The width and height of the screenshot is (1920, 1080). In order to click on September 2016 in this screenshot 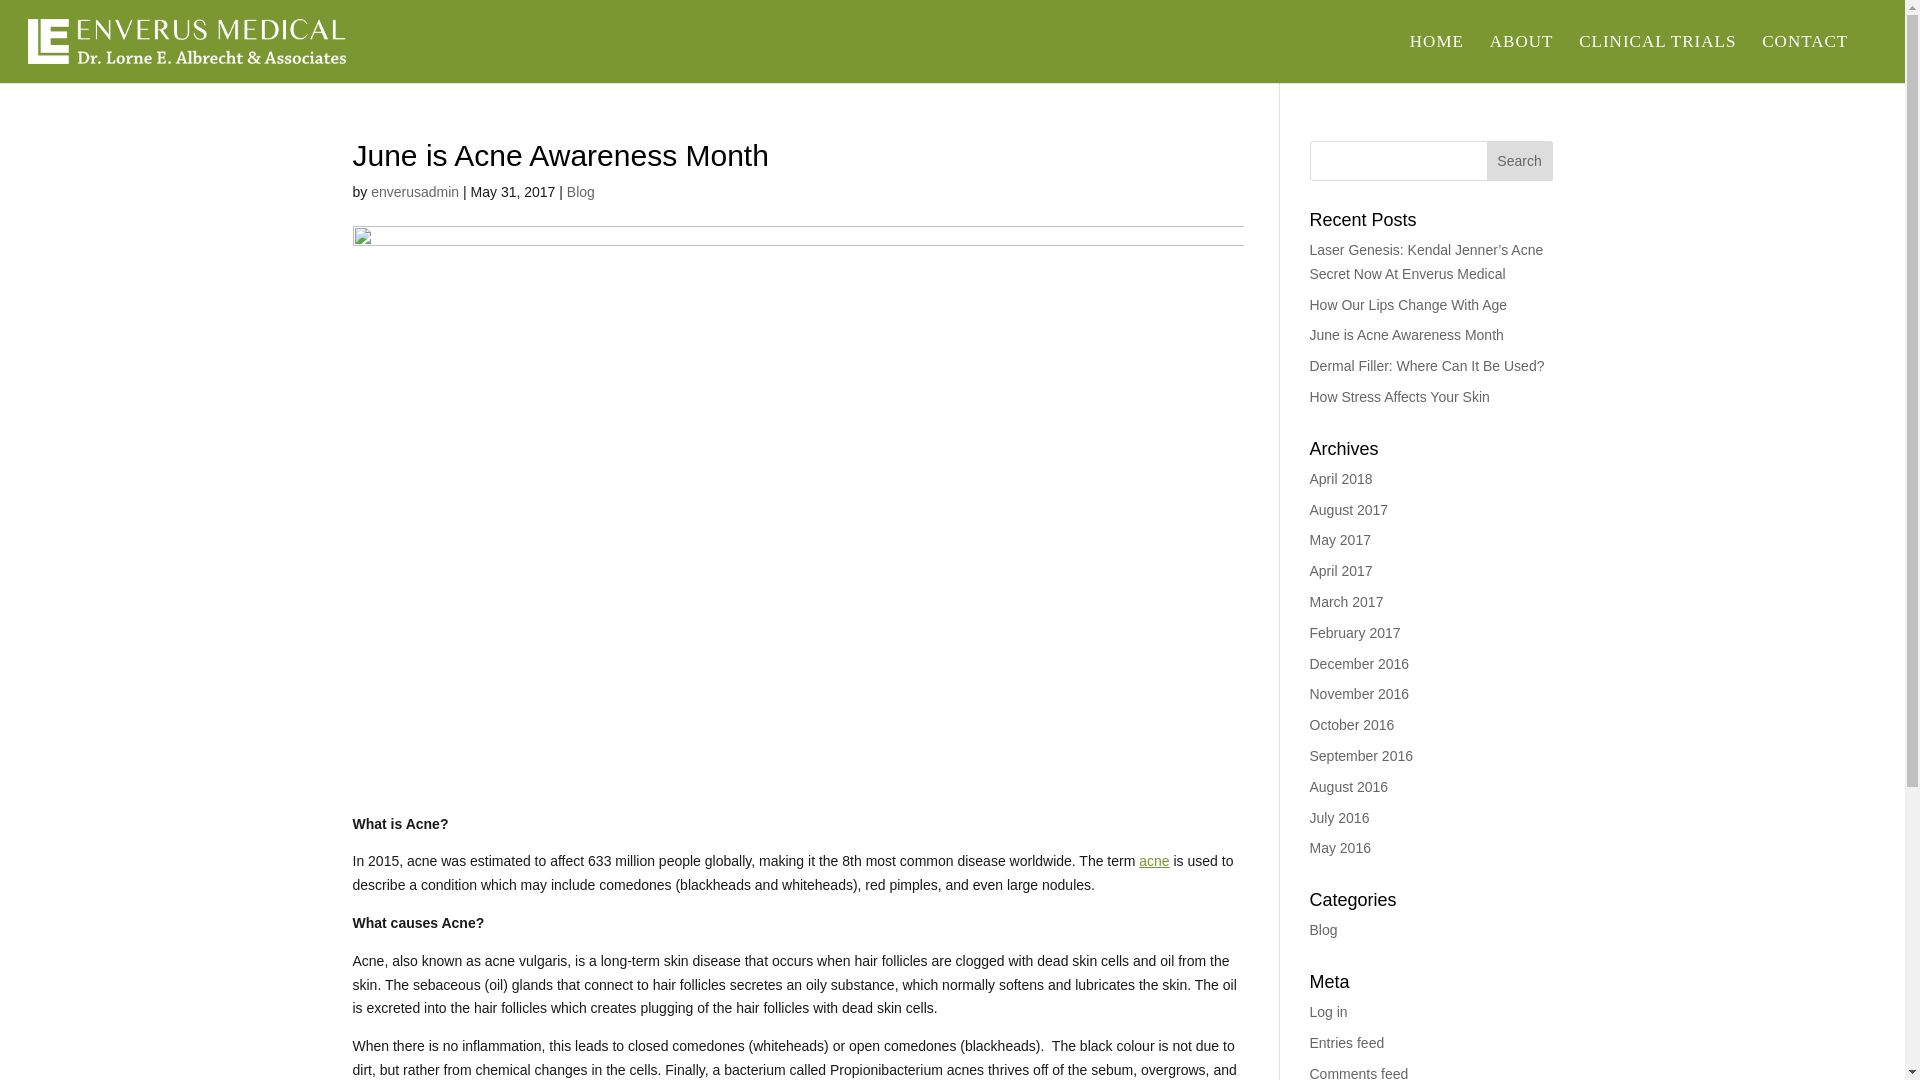, I will do `click(1361, 756)`.